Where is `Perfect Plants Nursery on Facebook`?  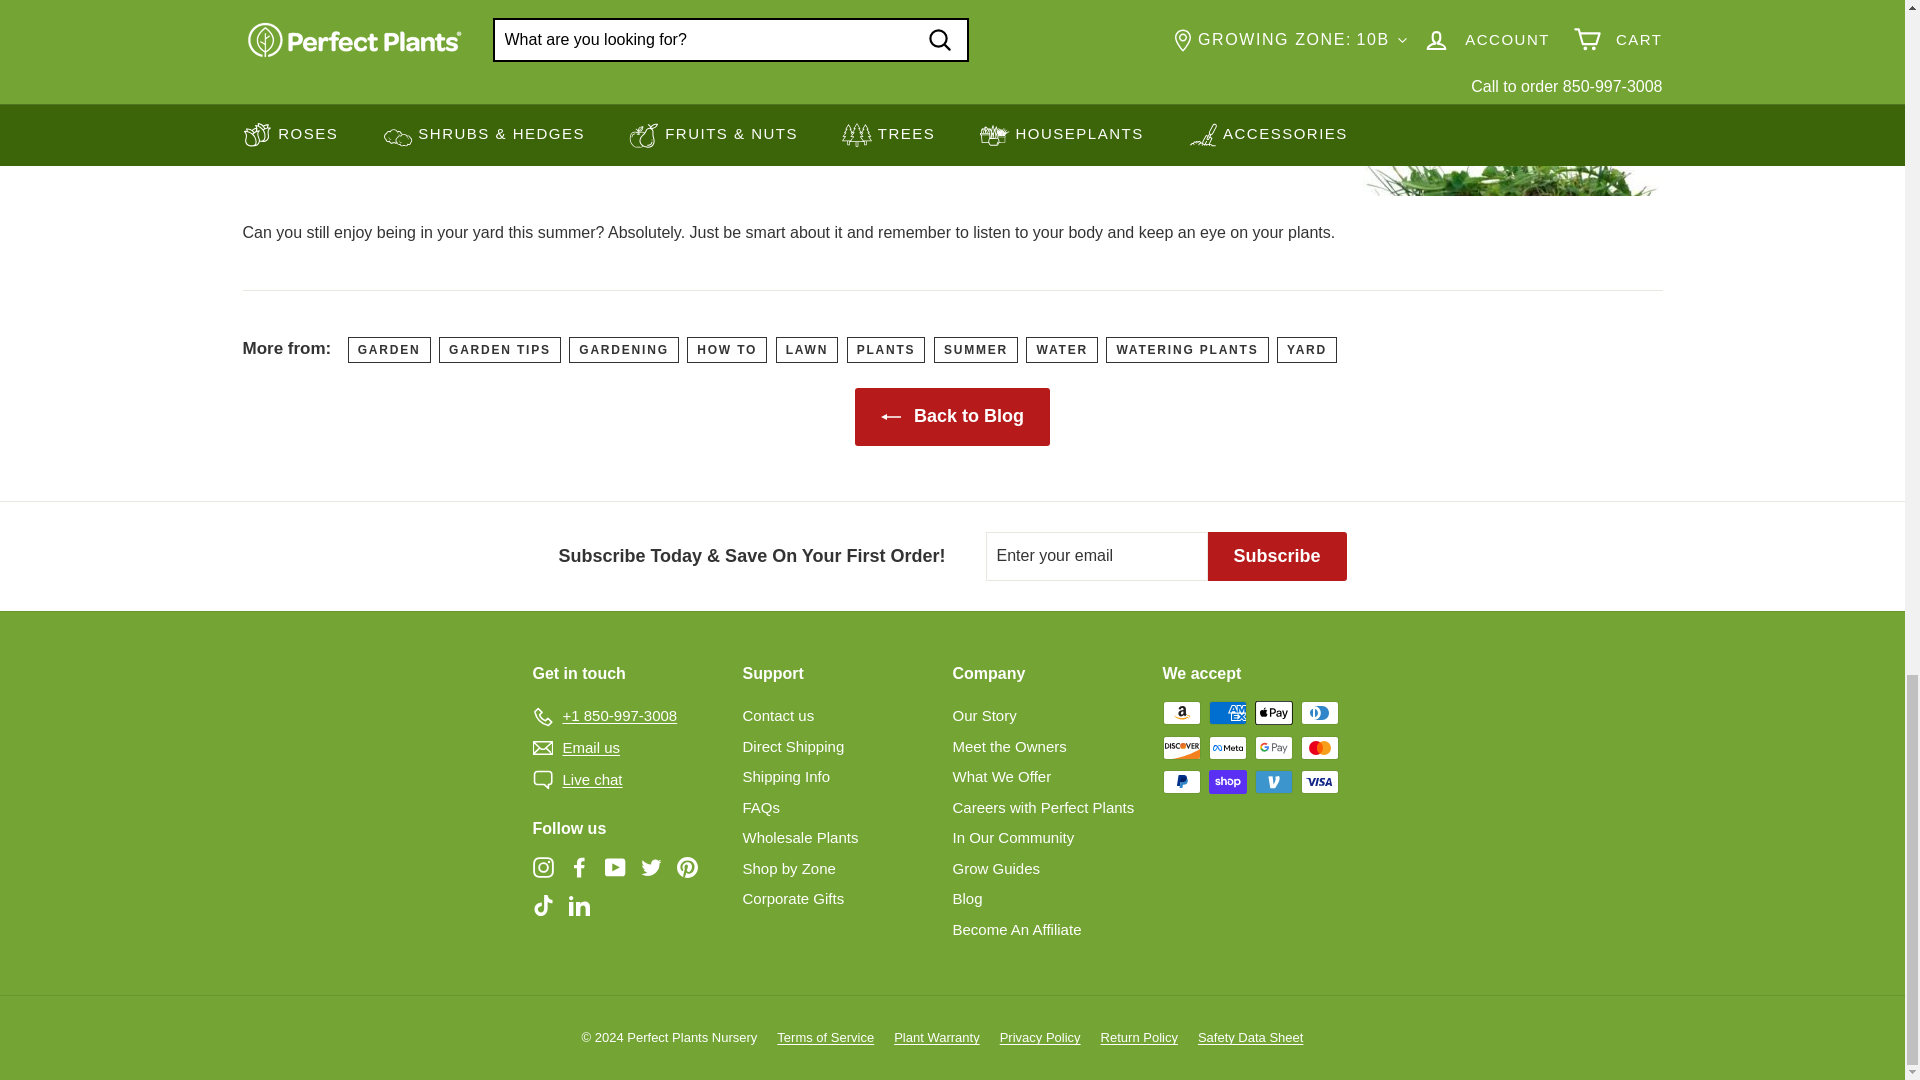 Perfect Plants Nursery on Facebook is located at coordinates (578, 868).